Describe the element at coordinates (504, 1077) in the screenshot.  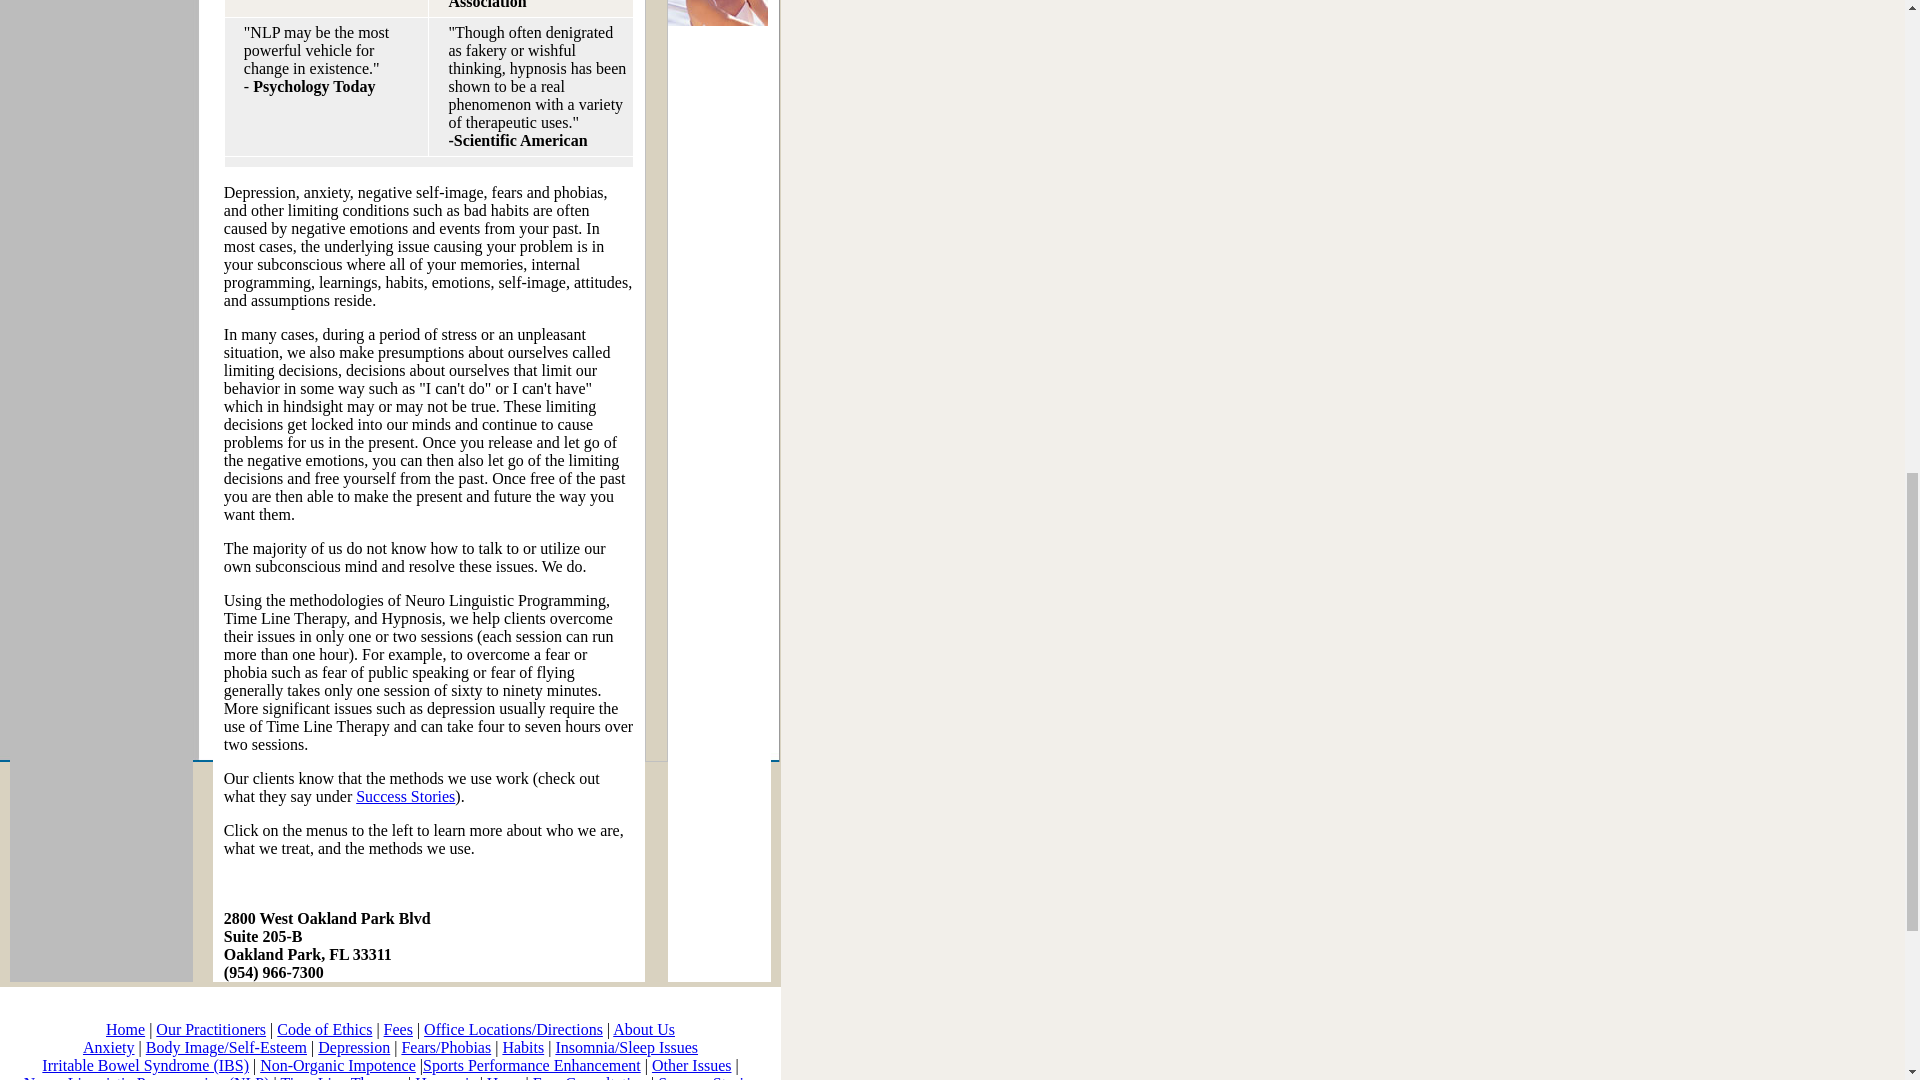
I see `Huna` at that location.